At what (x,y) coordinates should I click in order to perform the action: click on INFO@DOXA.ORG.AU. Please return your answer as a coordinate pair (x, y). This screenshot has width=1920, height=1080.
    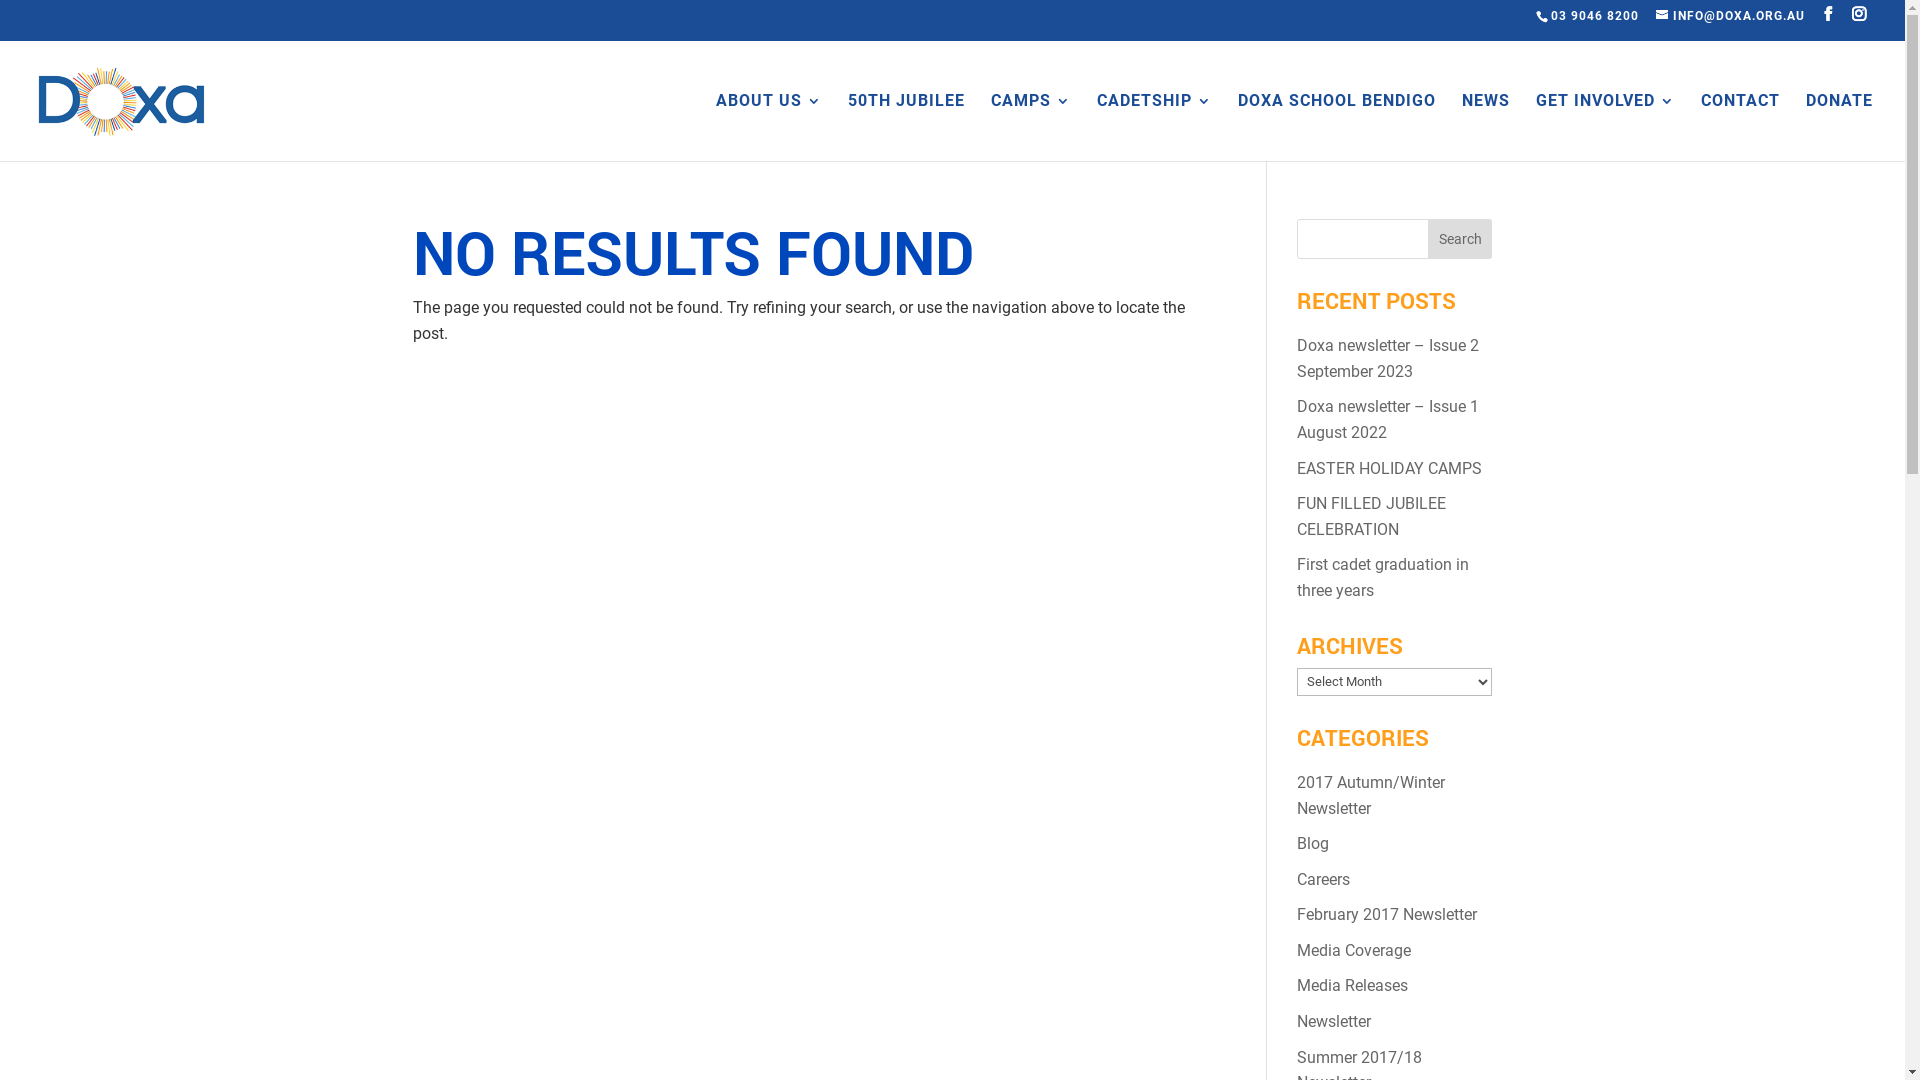
    Looking at the image, I should click on (1730, 16).